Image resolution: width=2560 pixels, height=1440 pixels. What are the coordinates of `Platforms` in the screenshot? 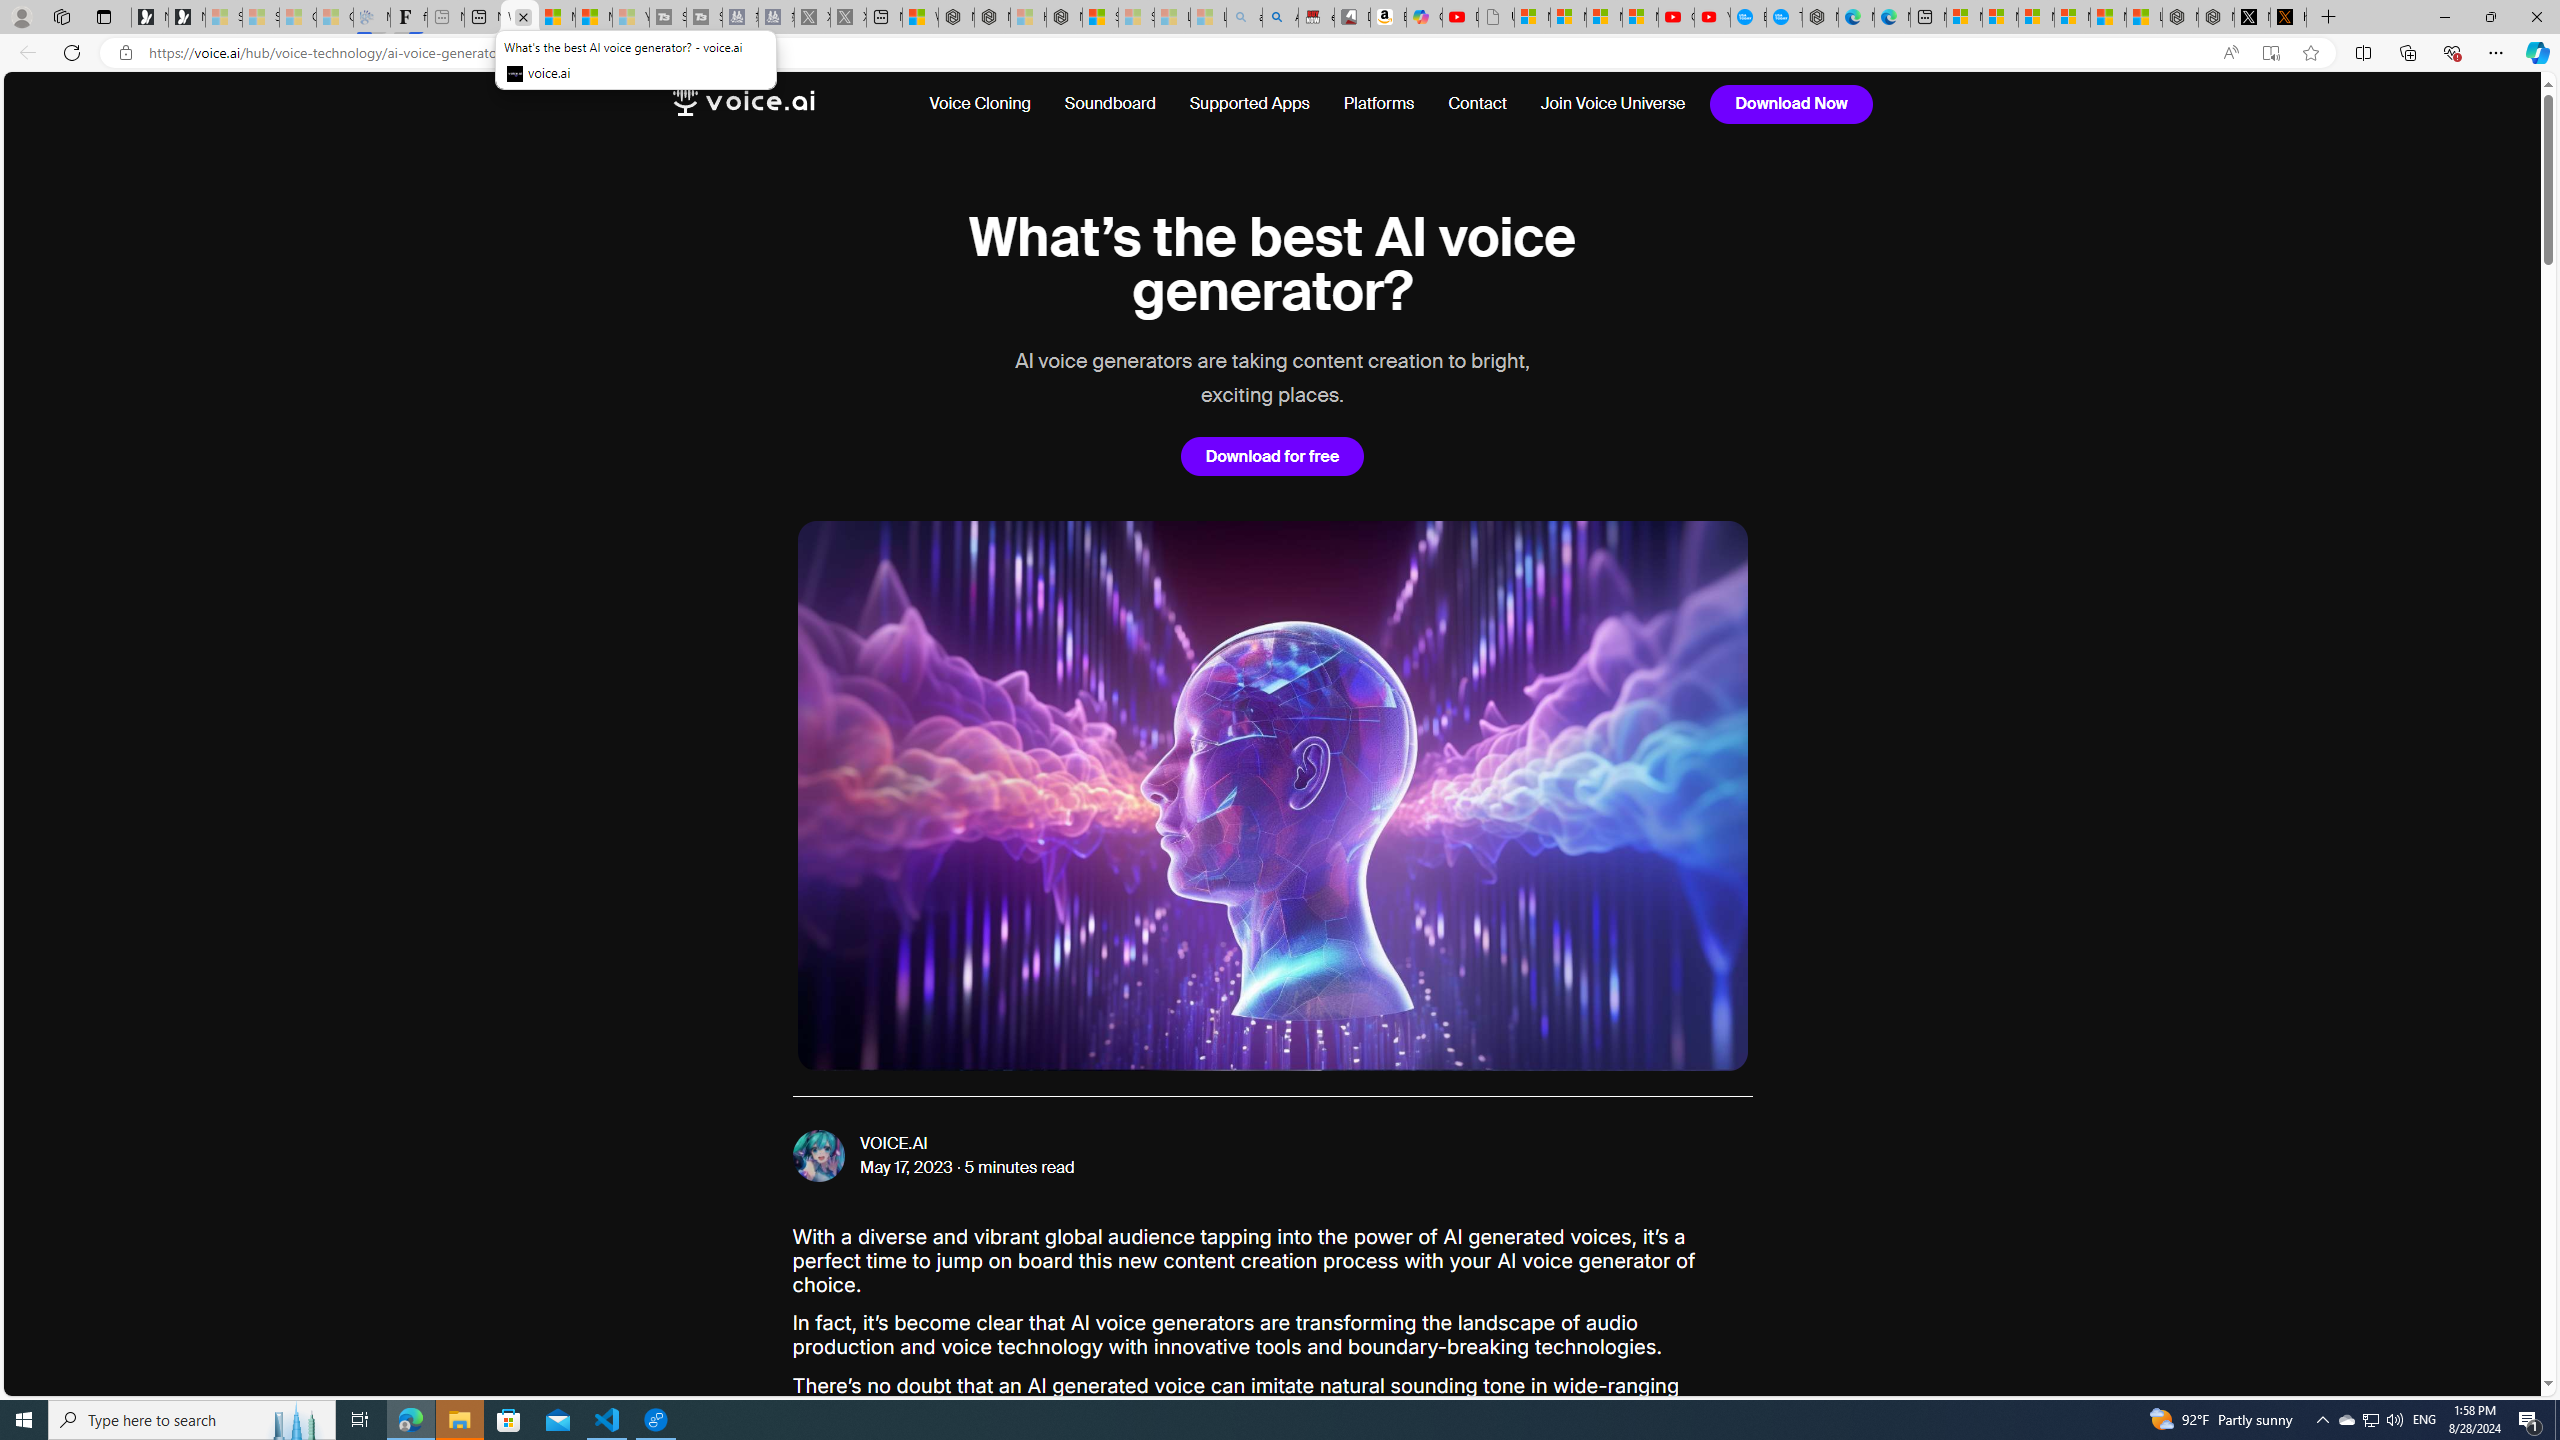 It's located at (1380, 104).